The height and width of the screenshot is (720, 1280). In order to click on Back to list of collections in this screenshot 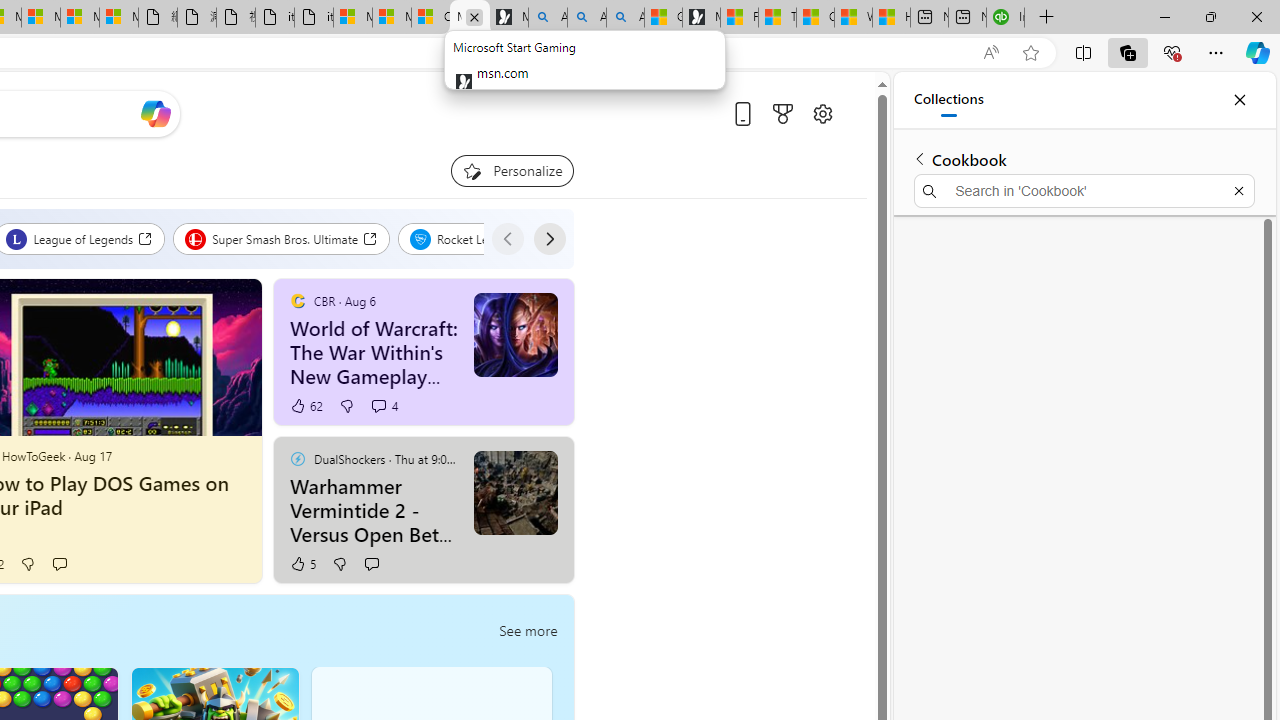, I will do `click(920, 158)`.